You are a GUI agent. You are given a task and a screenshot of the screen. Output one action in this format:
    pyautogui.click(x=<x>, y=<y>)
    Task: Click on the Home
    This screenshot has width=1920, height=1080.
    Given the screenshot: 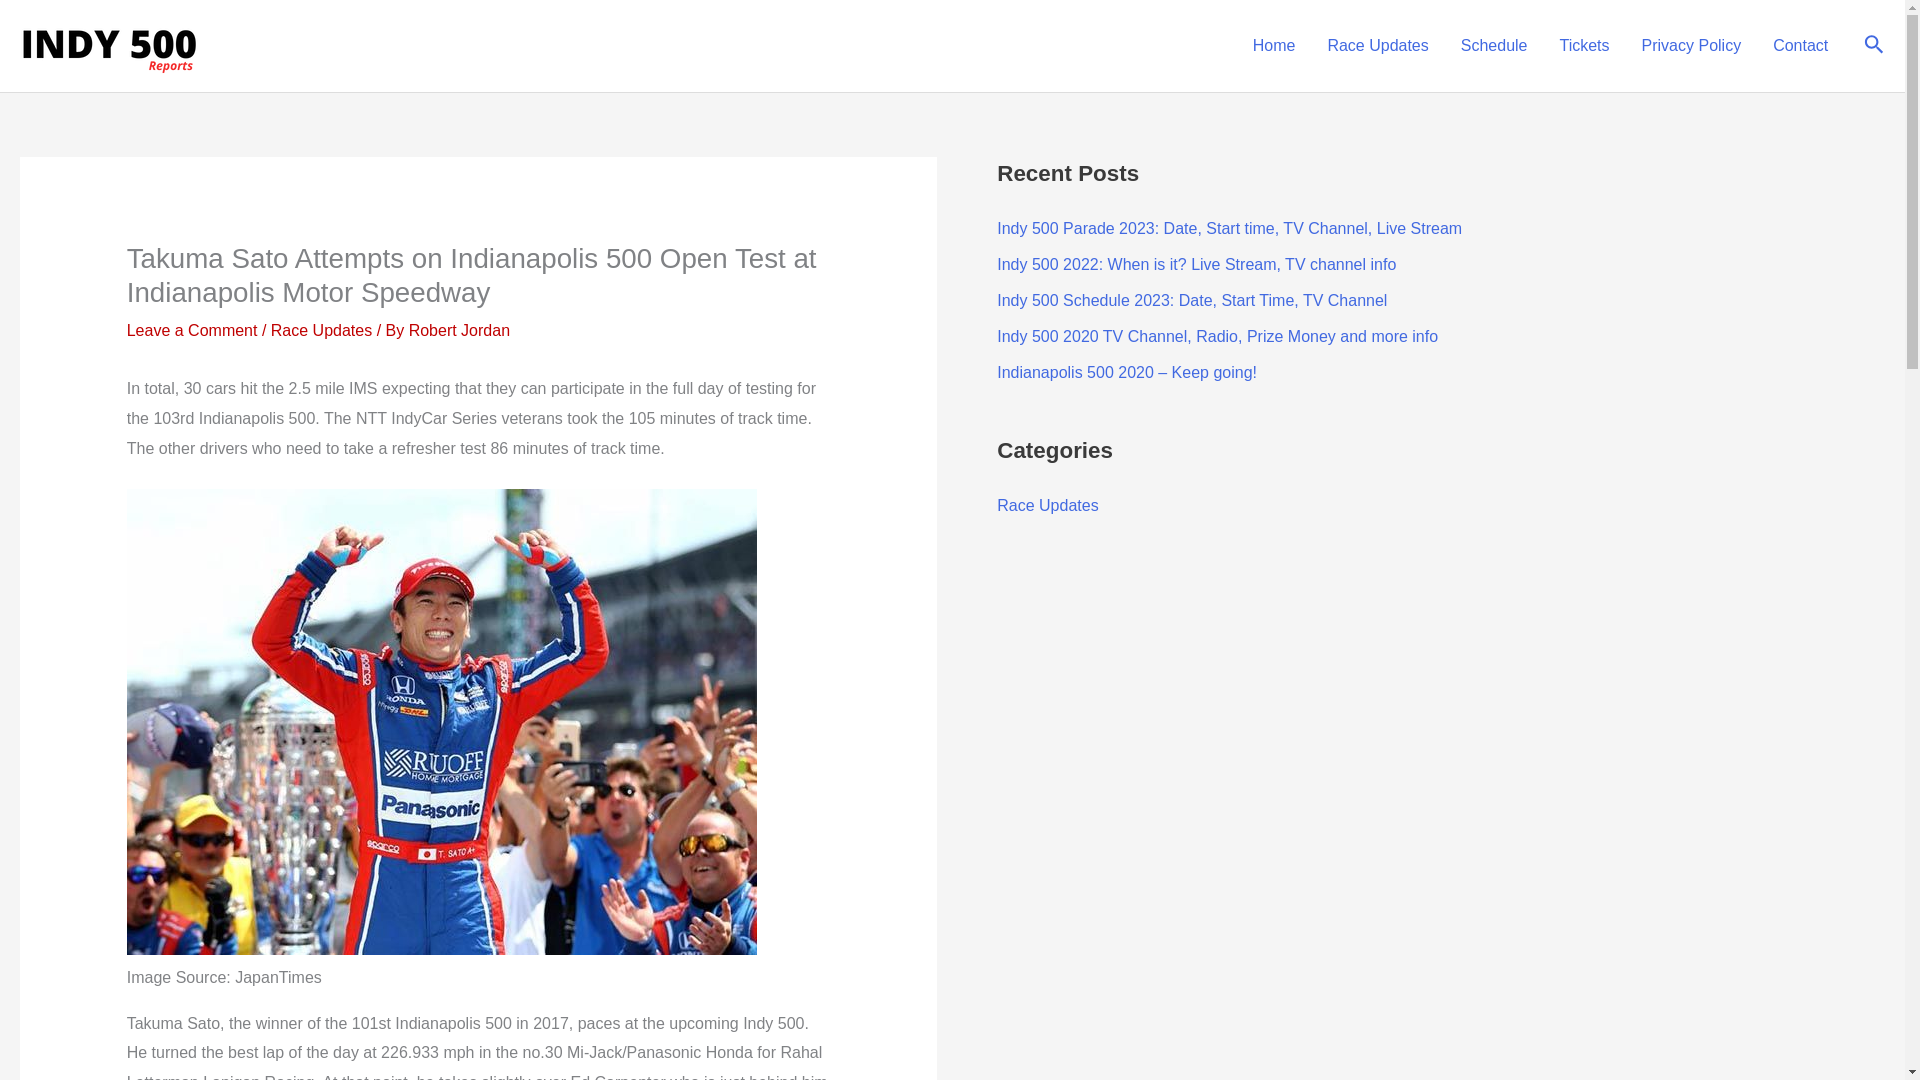 What is the action you would take?
    pyautogui.click(x=1274, y=46)
    